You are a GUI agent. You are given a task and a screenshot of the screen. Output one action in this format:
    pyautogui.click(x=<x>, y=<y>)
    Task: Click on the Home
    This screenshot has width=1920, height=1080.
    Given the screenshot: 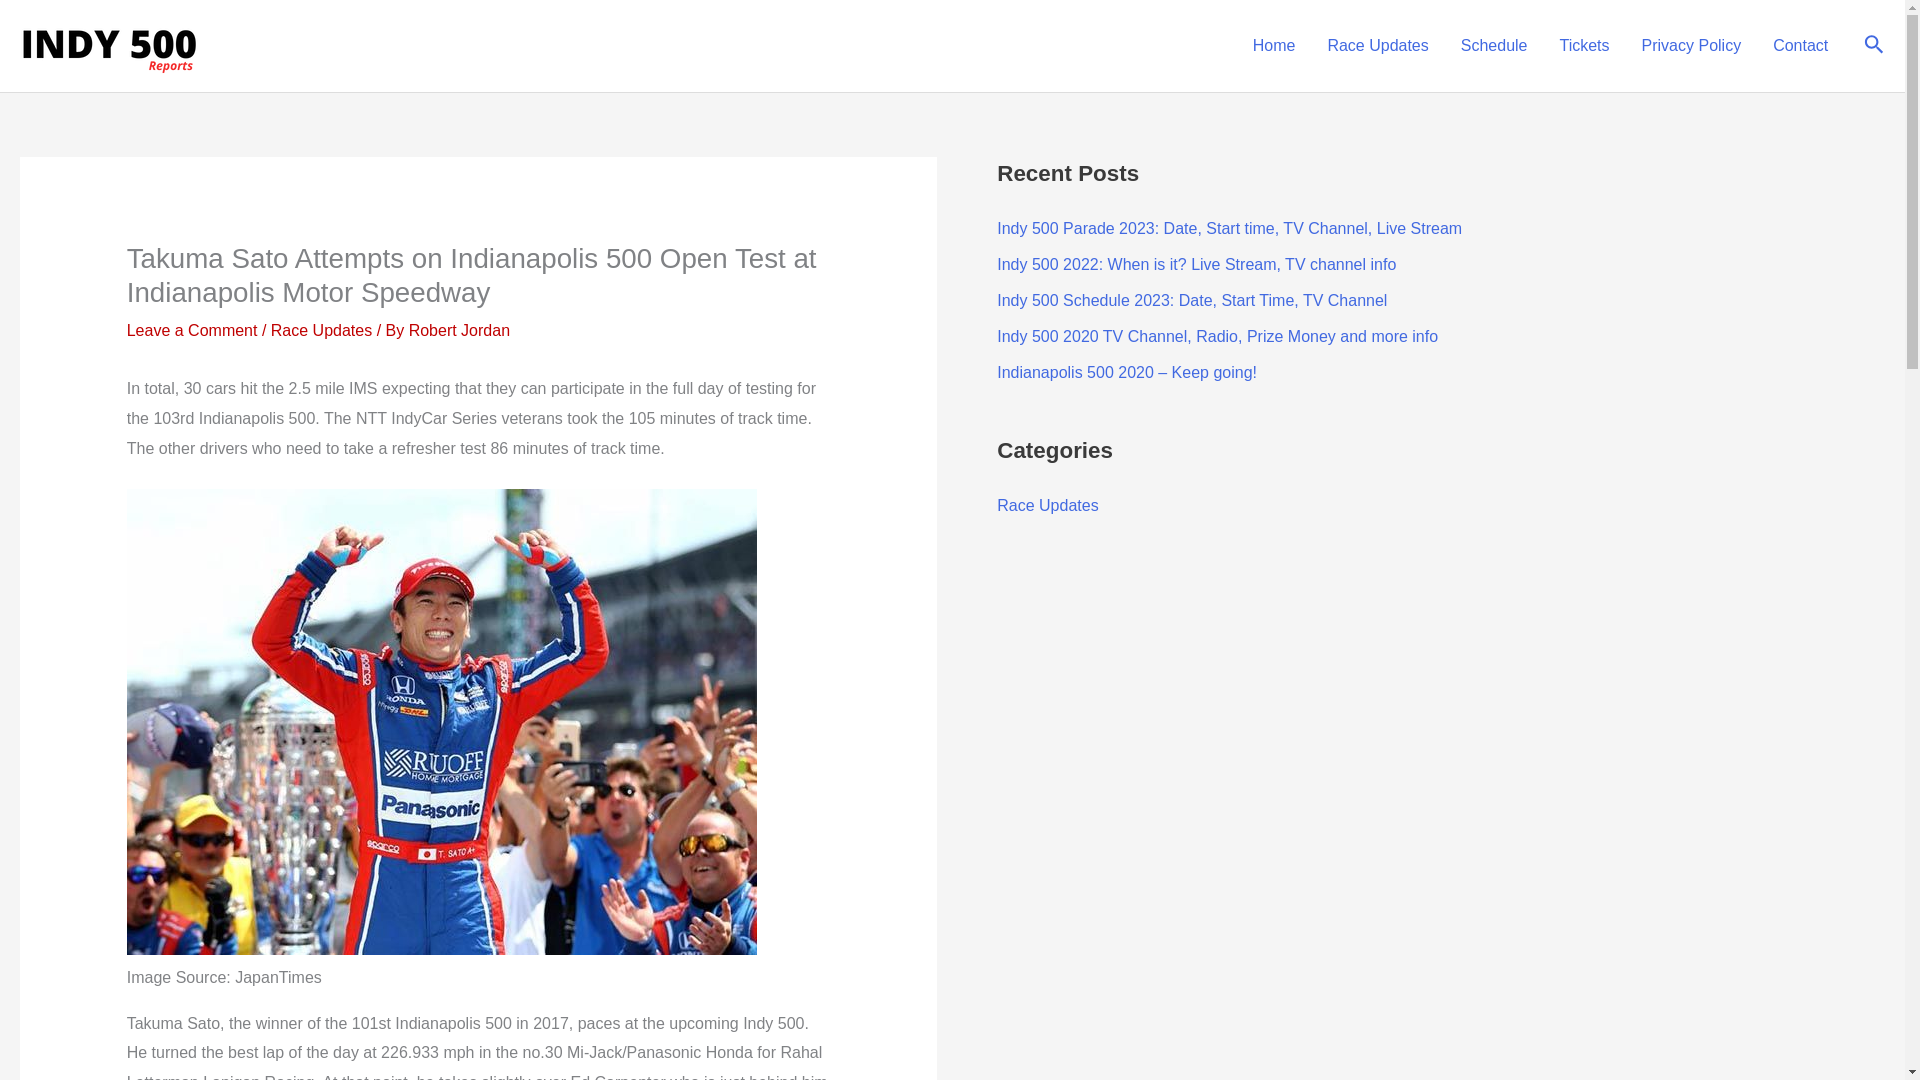 What is the action you would take?
    pyautogui.click(x=1274, y=46)
    